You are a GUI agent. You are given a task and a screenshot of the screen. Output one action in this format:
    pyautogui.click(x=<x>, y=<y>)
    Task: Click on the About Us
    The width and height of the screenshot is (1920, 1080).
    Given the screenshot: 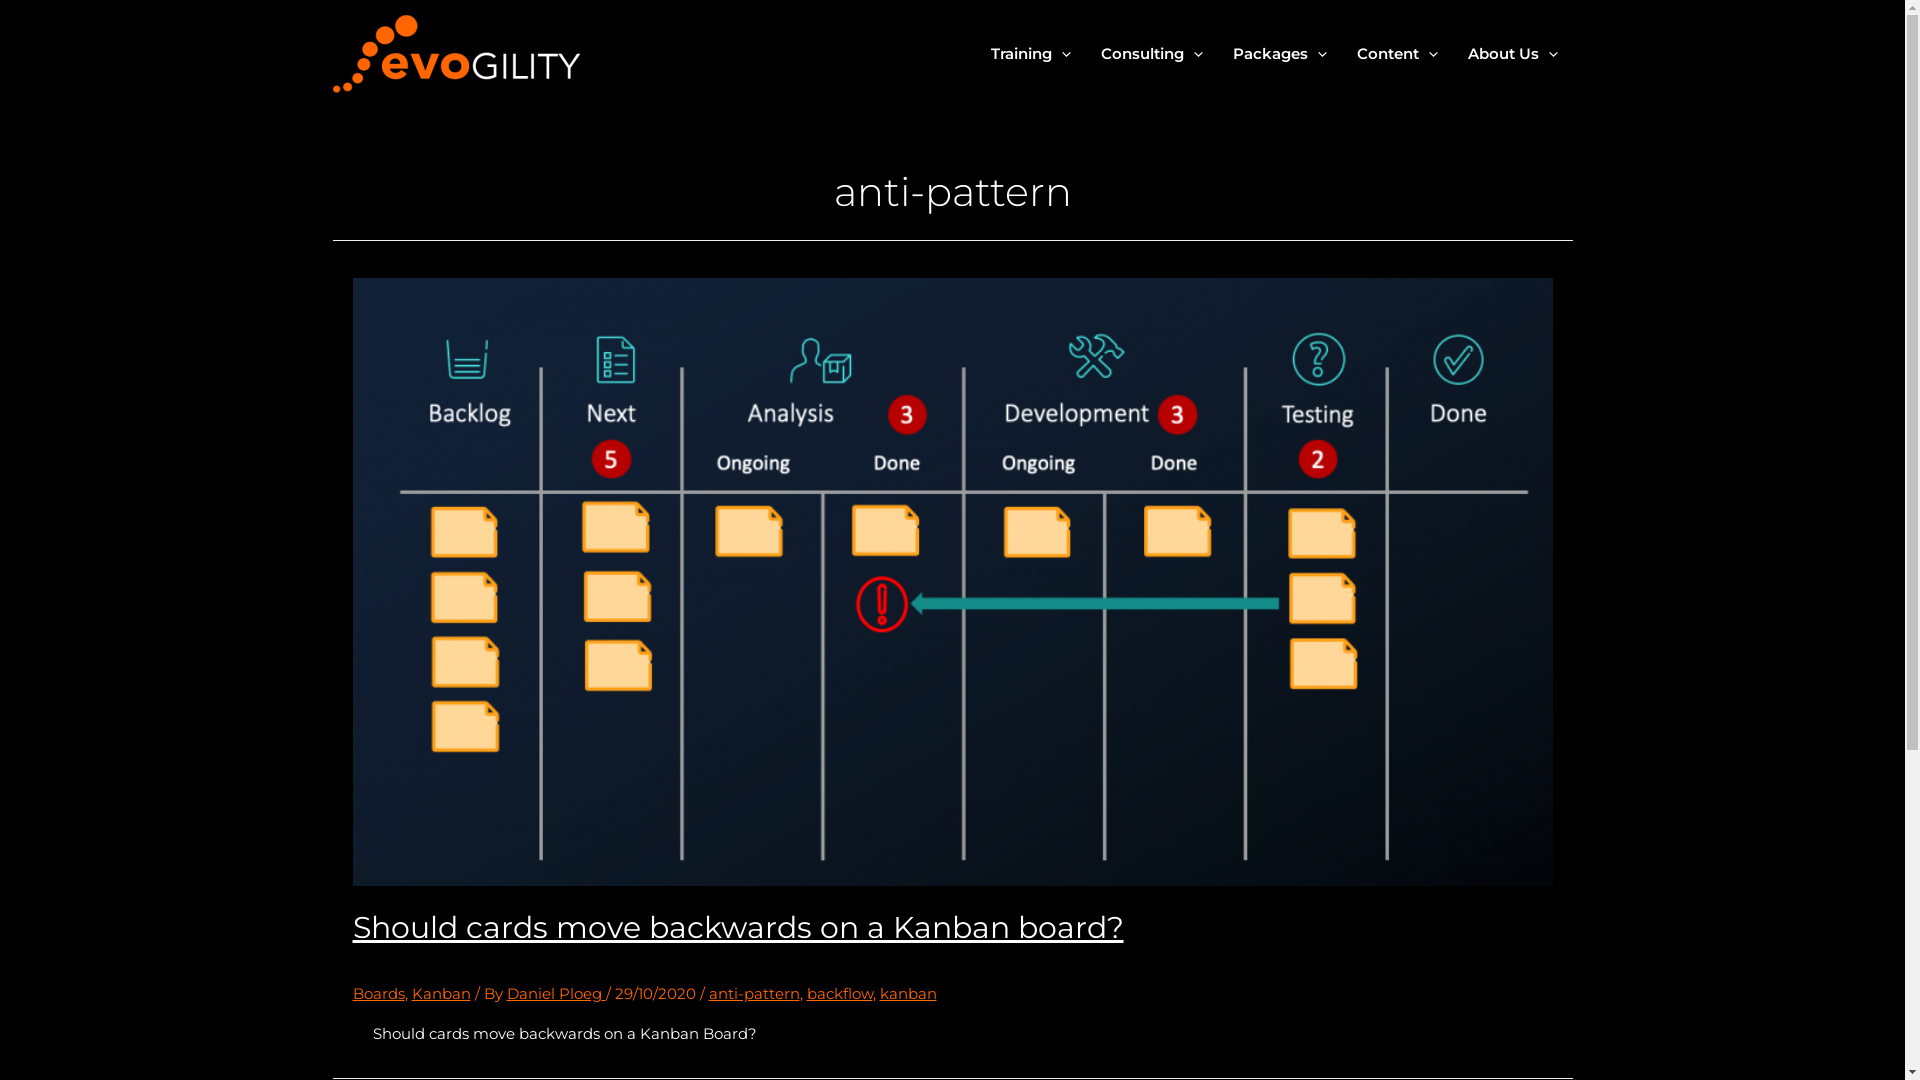 What is the action you would take?
    pyautogui.click(x=1512, y=54)
    